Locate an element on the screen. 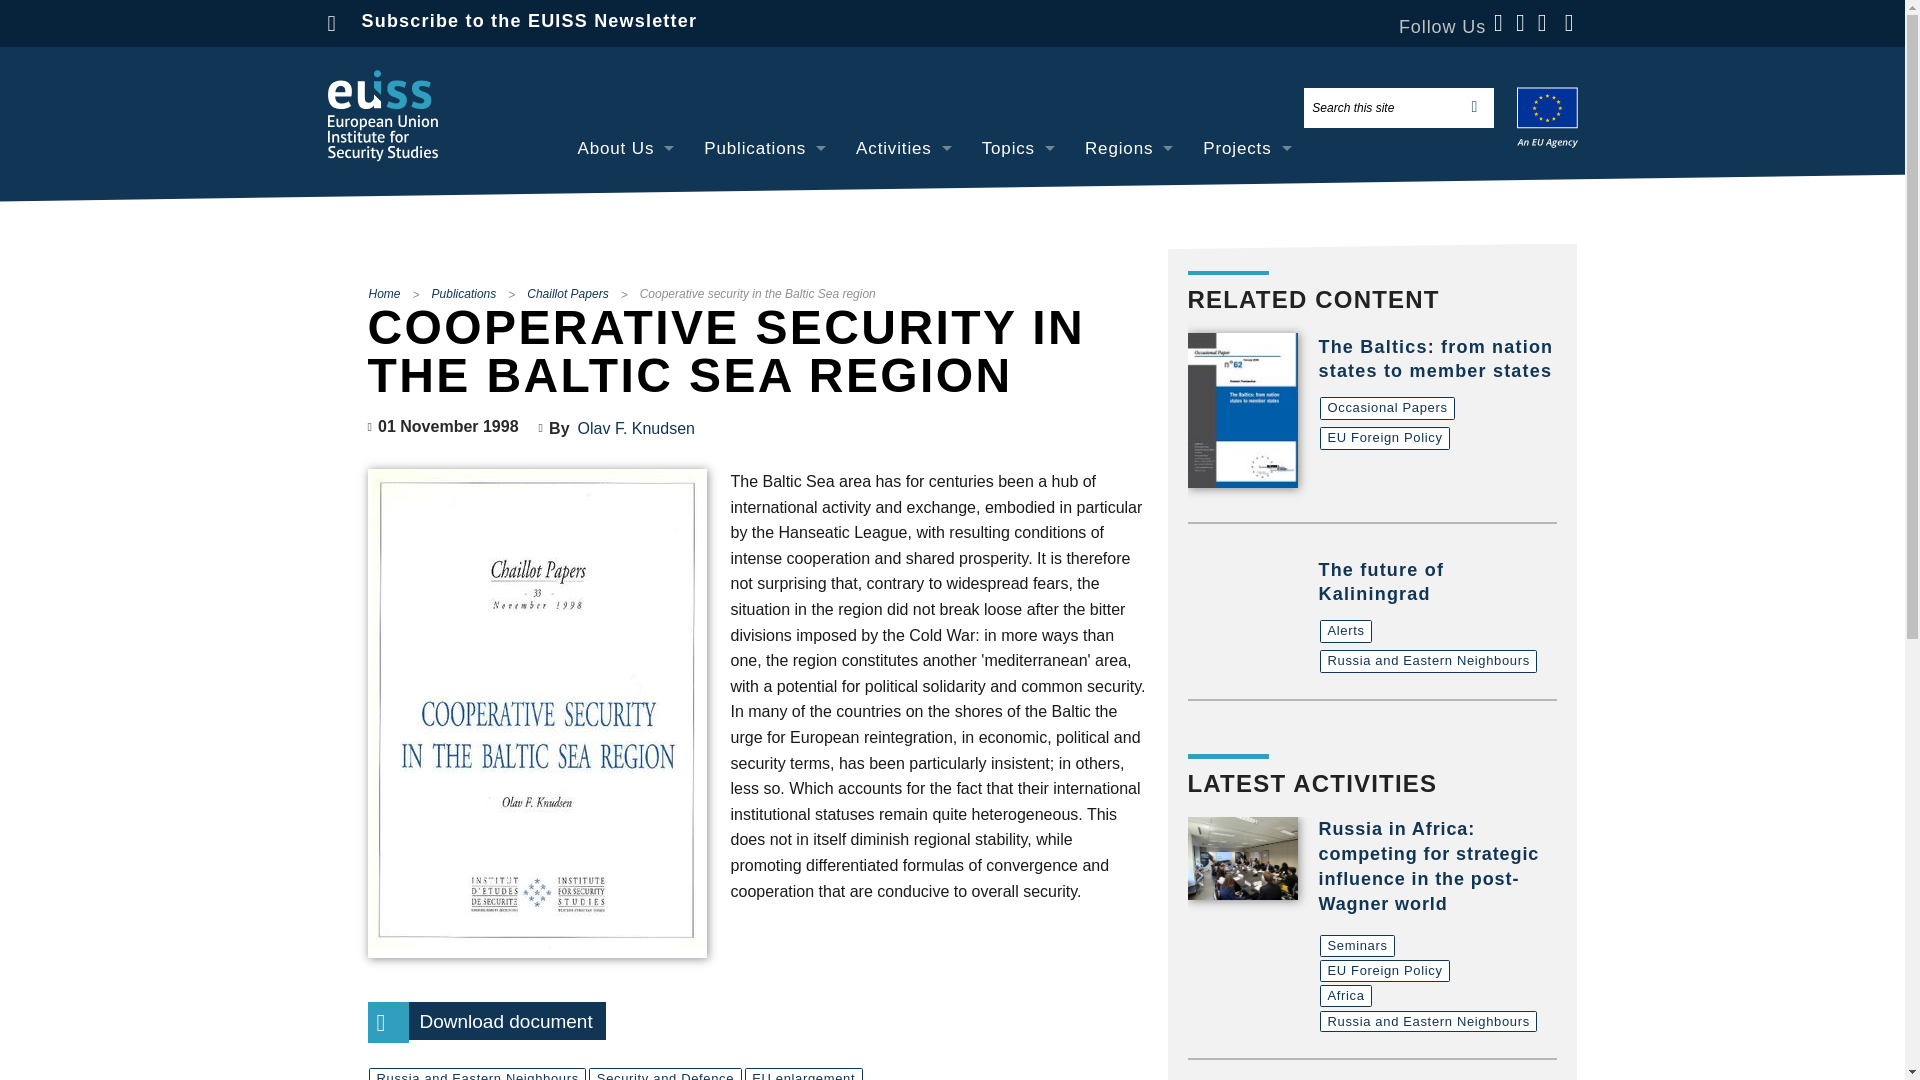  Topics is located at coordinates (1018, 148).